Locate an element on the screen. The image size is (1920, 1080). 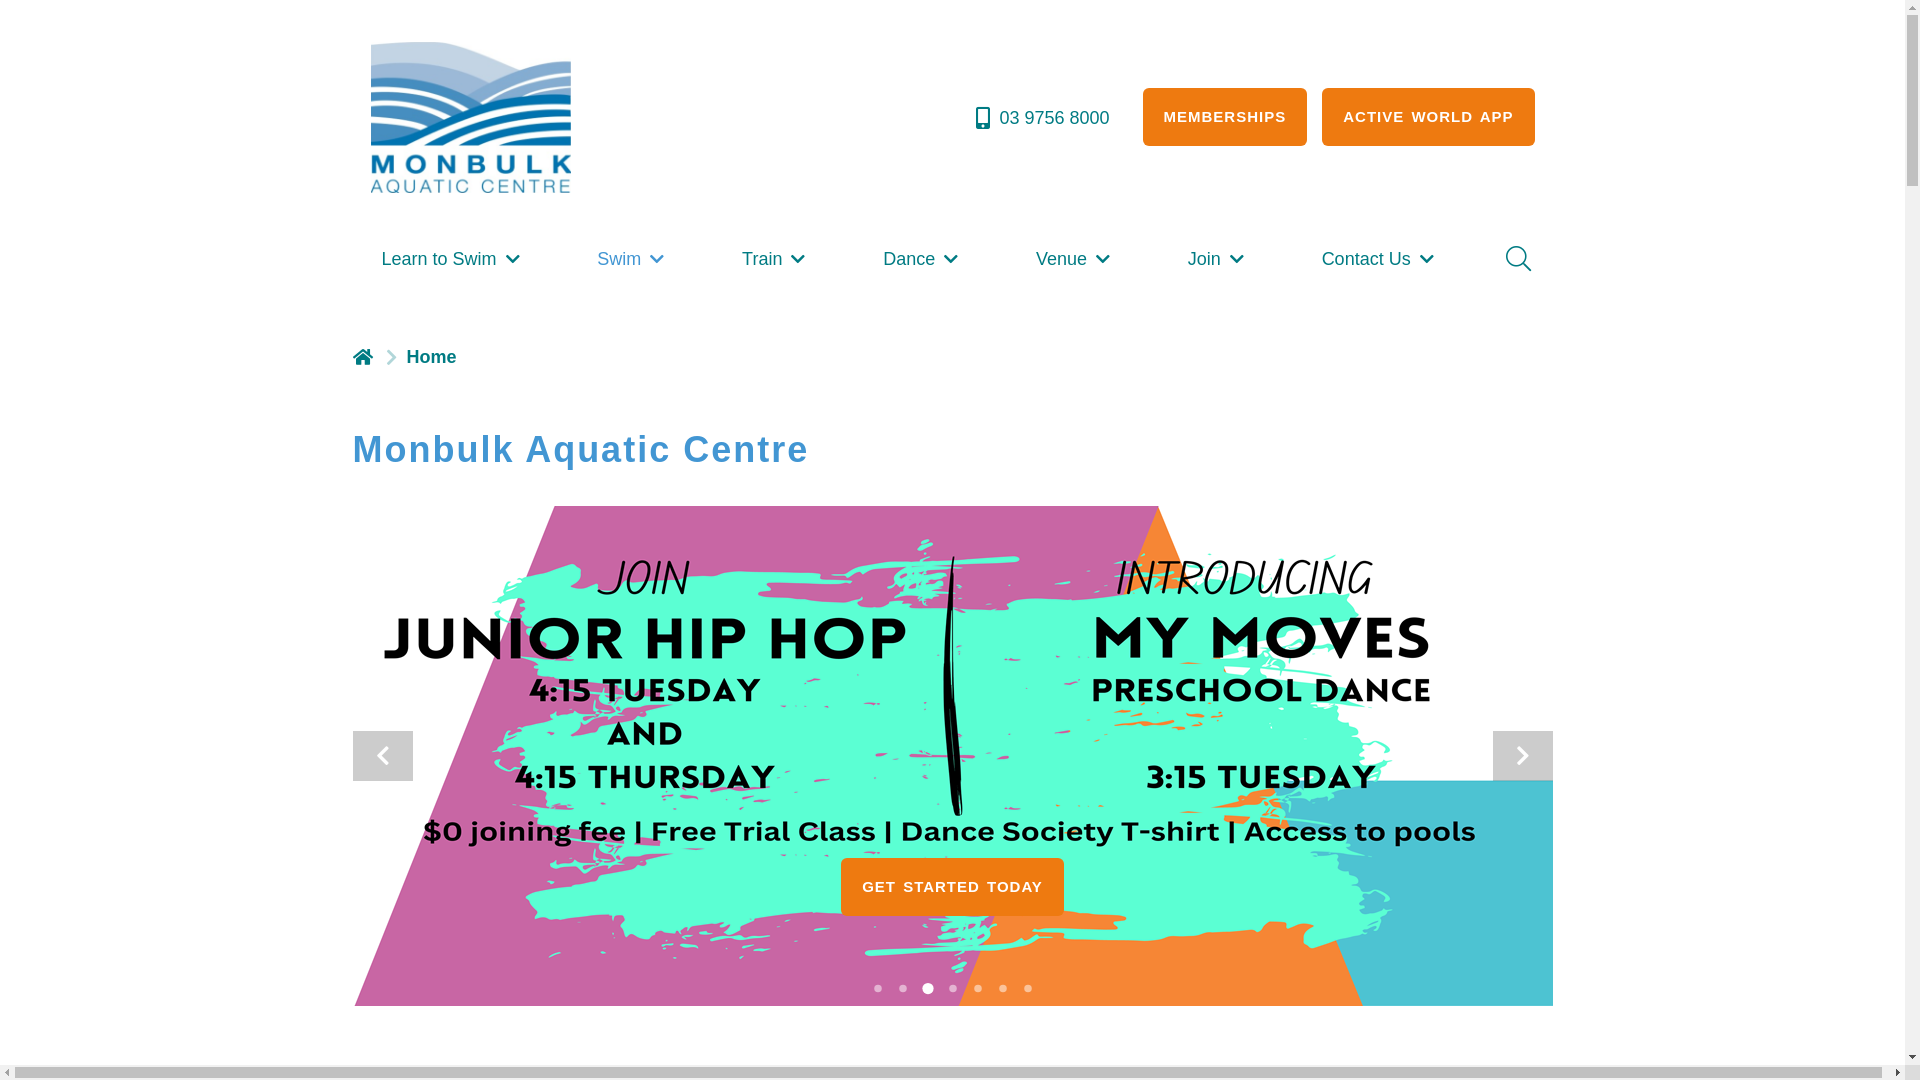
MEMBERSHIPS is located at coordinates (1226, 117).